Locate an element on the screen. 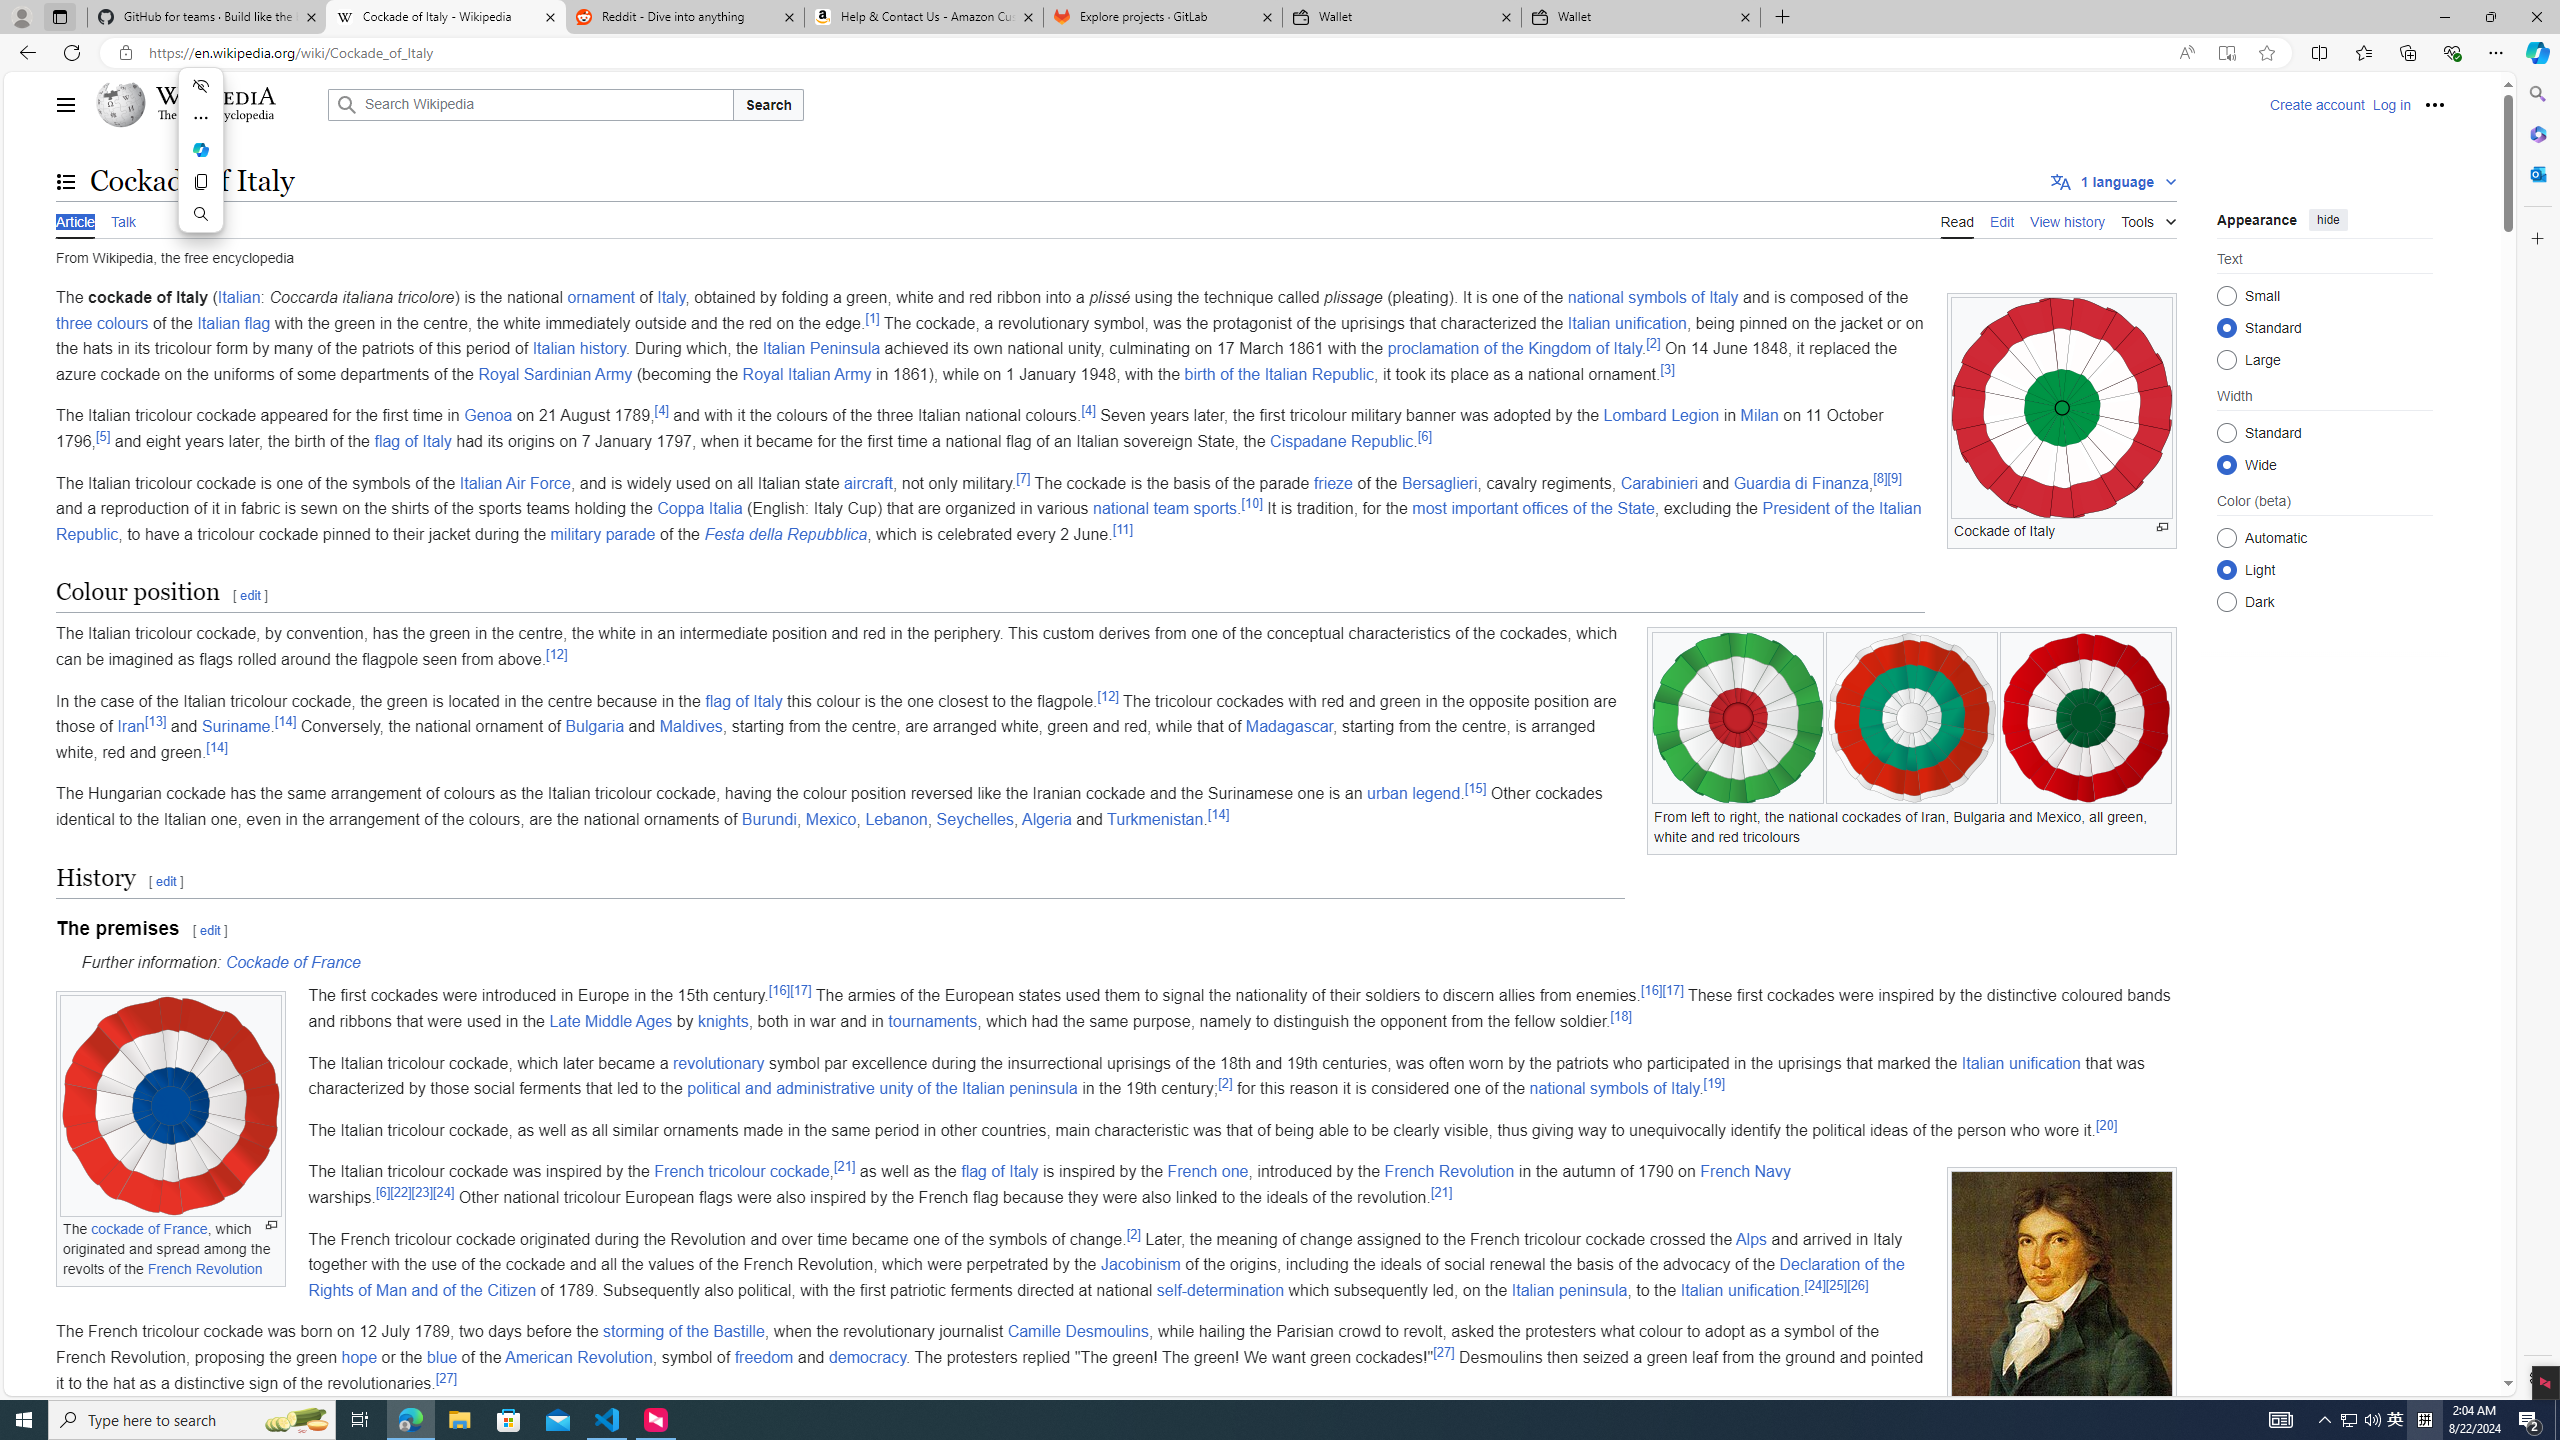 The width and height of the screenshot is (2560, 1440). French tricolour cockade is located at coordinates (740, 1172).